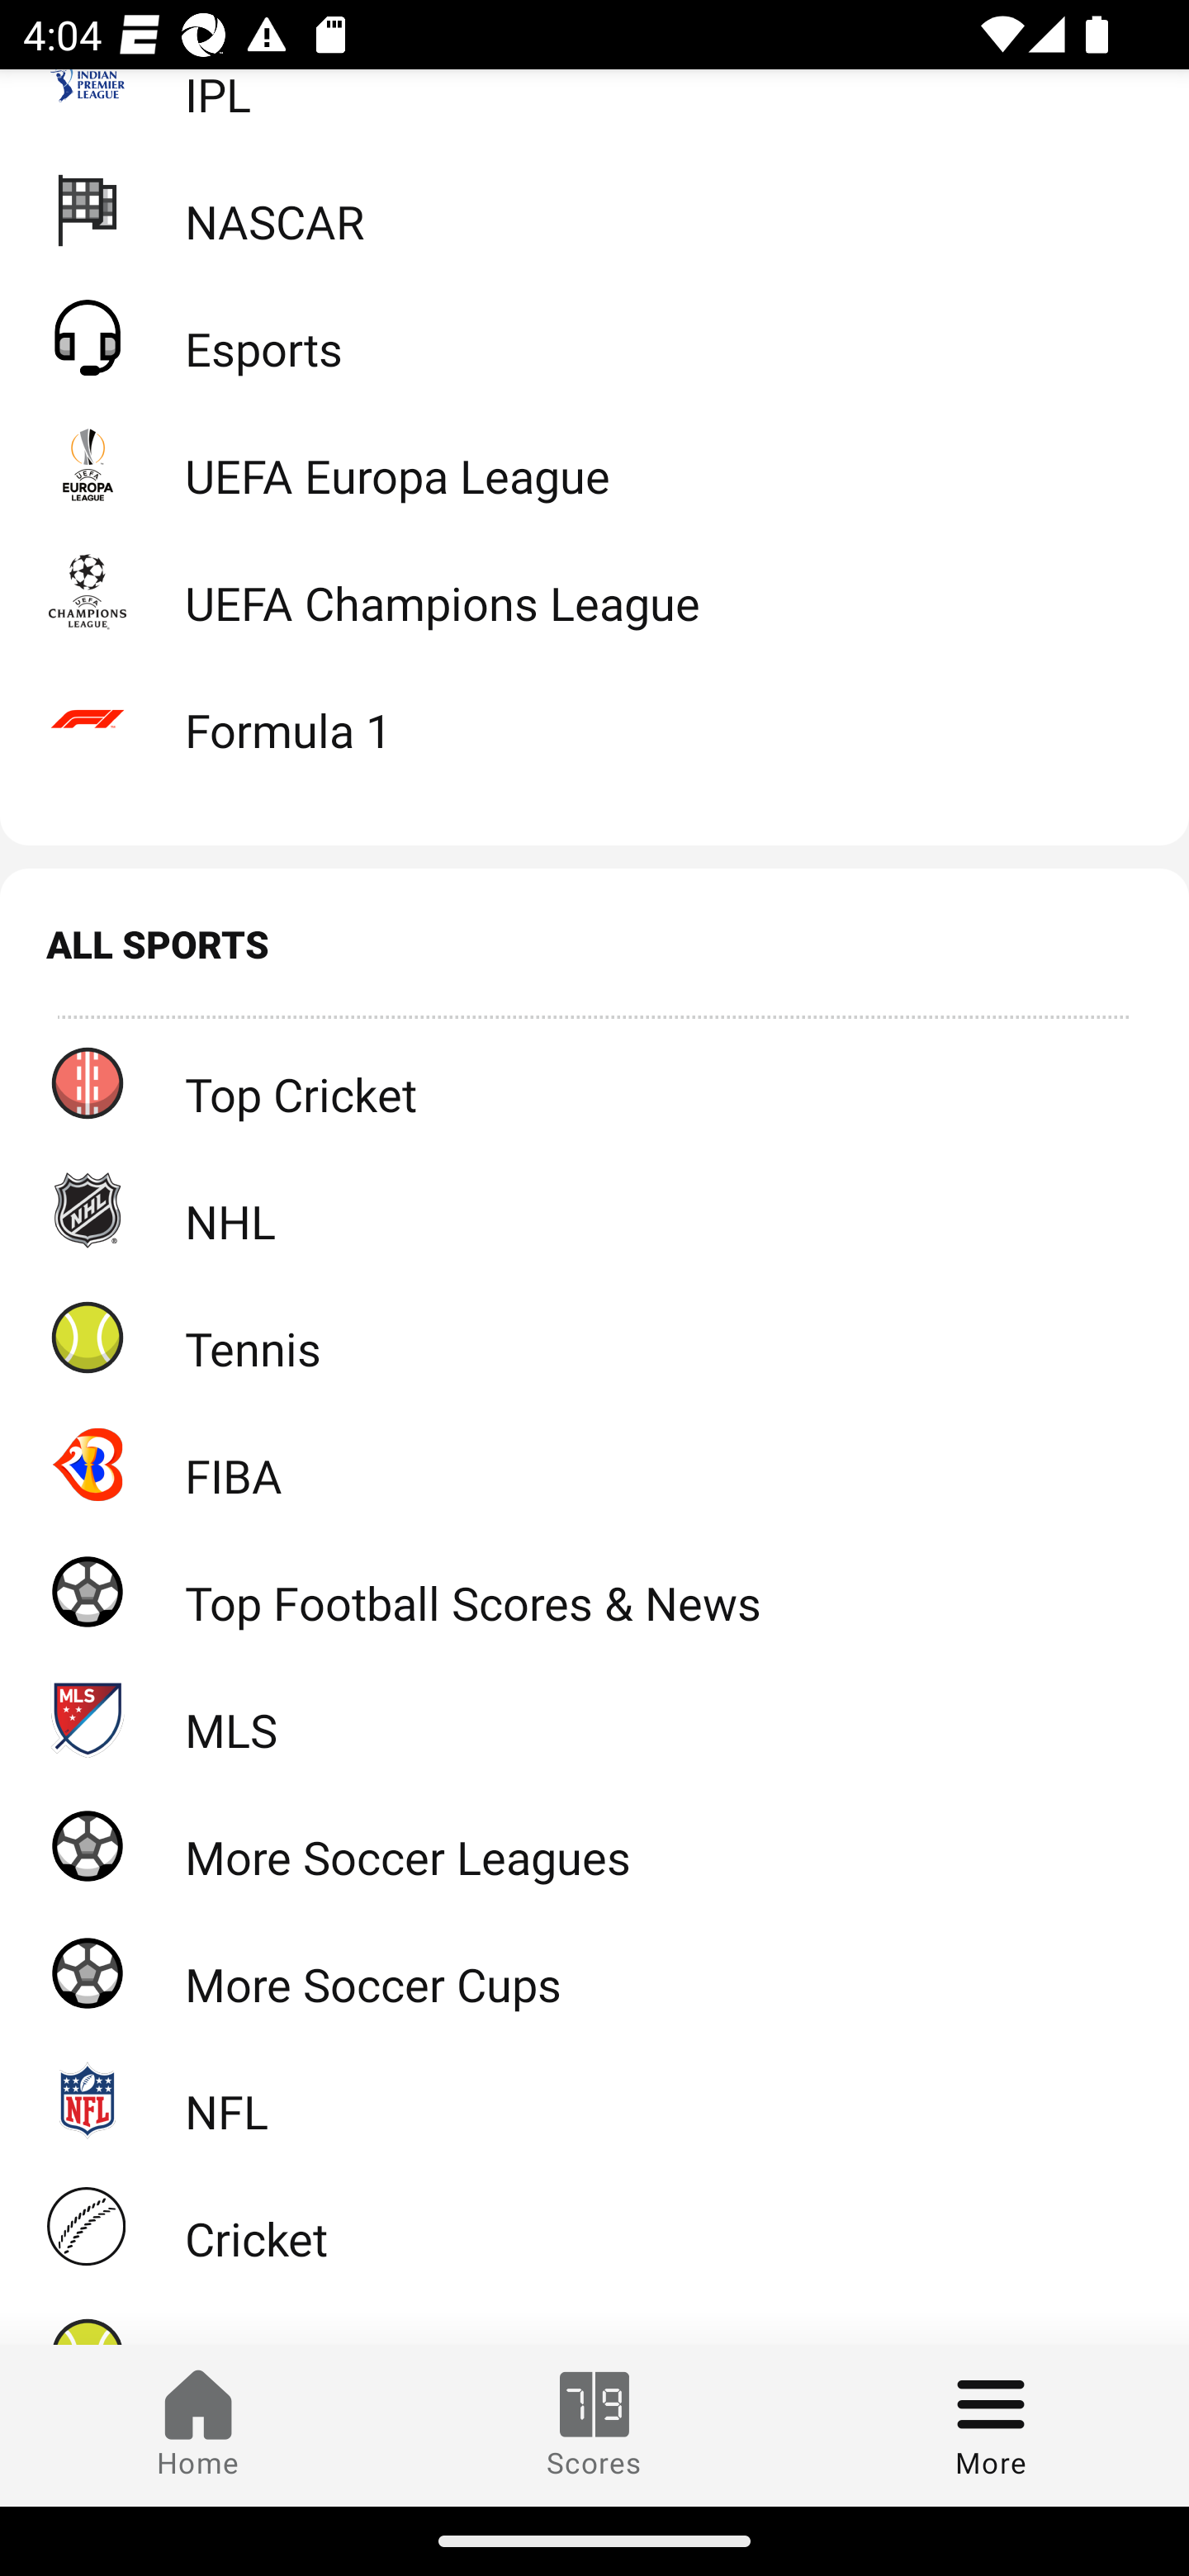 Image resolution: width=1189 pixels, height=2576 pixels. I want to click on Cricket G Cricket, so click(594, 2226).